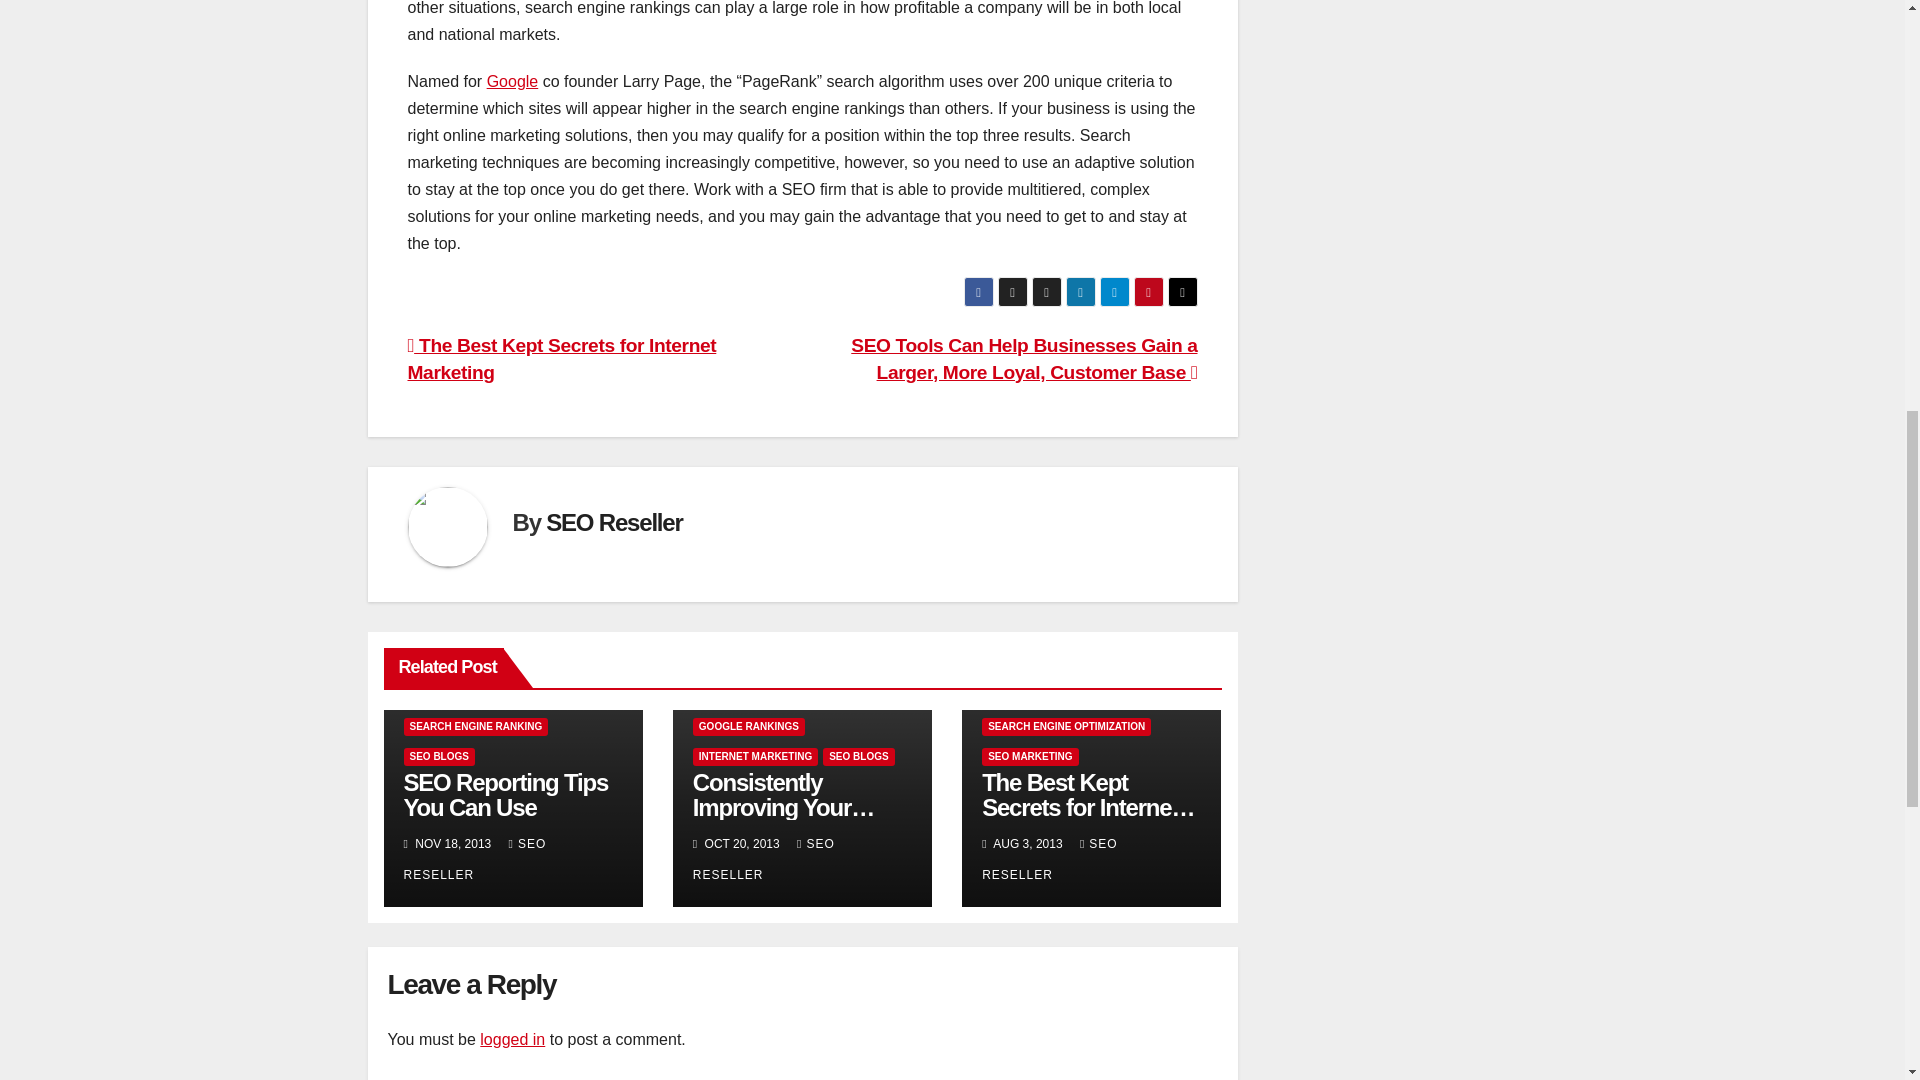  I want to click on SEO BLOGS, so click(438, 756).